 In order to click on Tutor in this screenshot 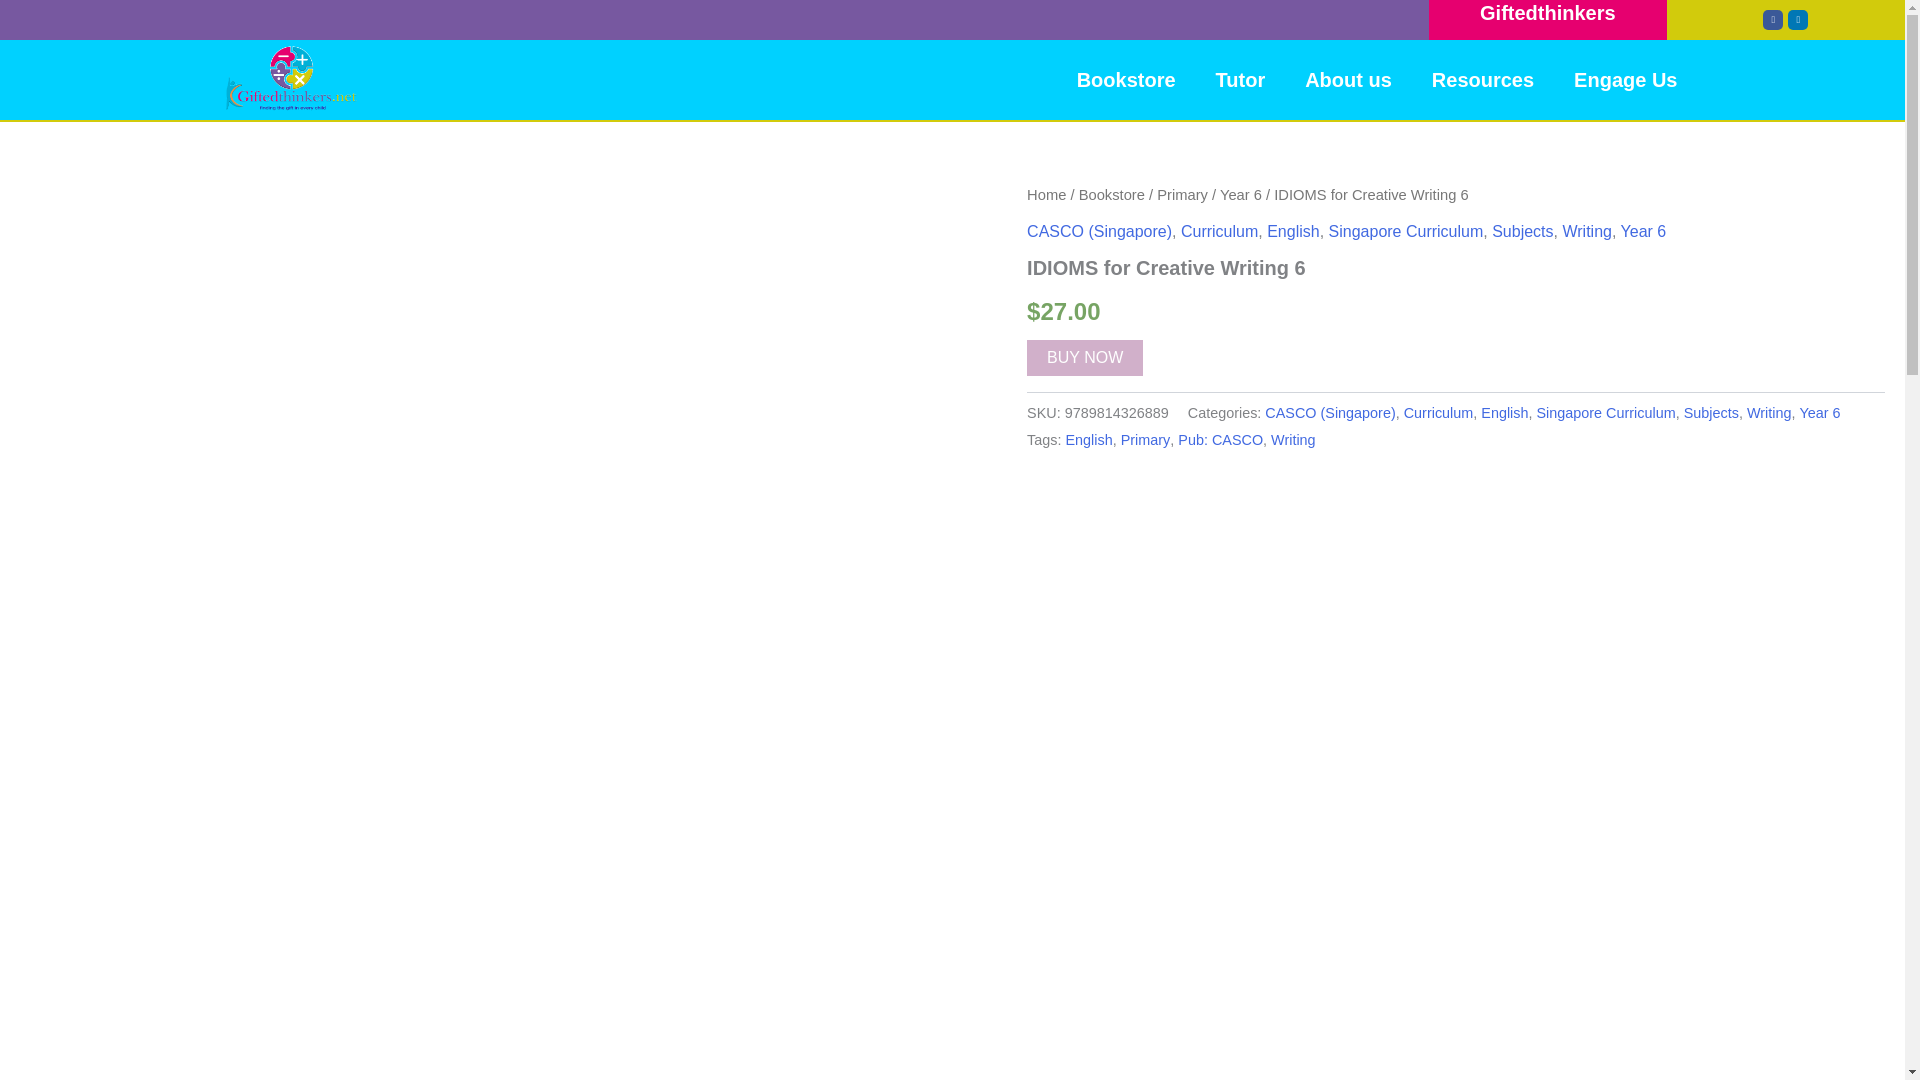, I will do `click(1241, 80)`.